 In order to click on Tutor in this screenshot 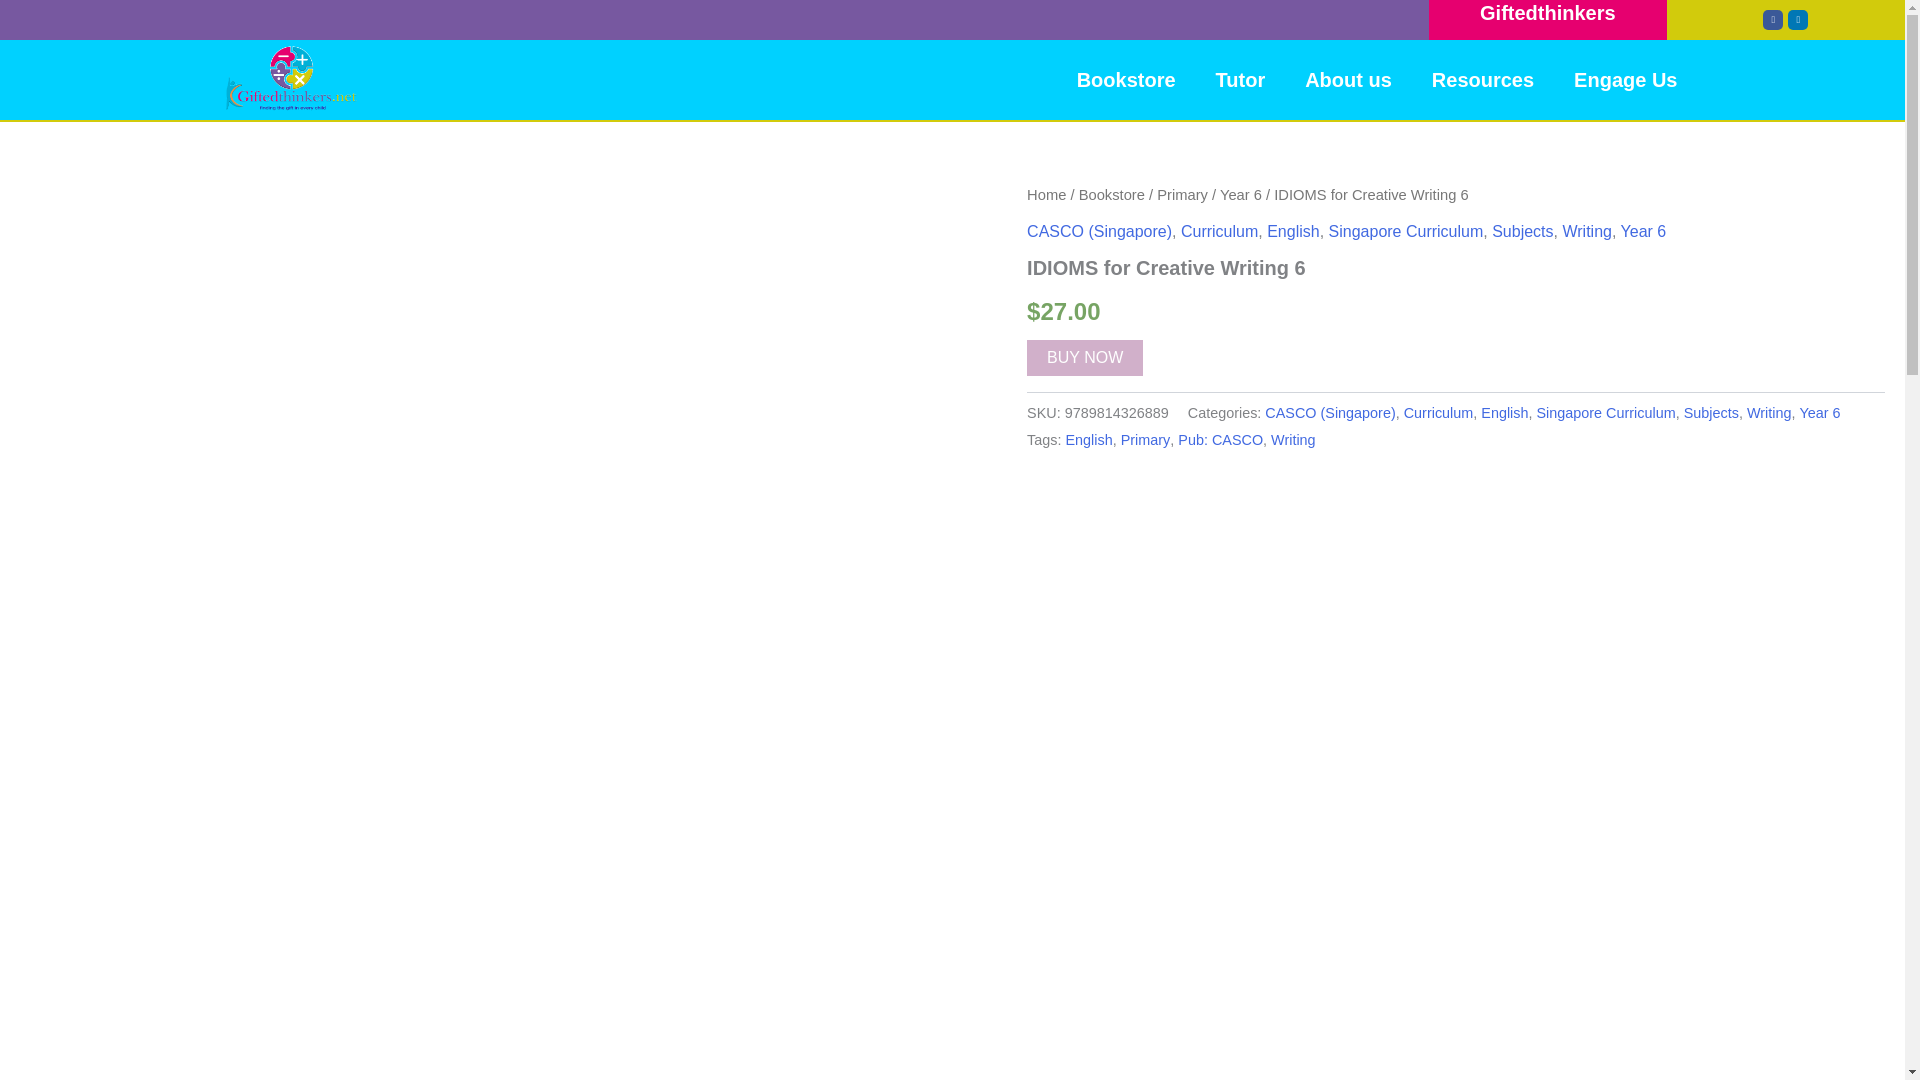, I will do `click(1241, 80)`.